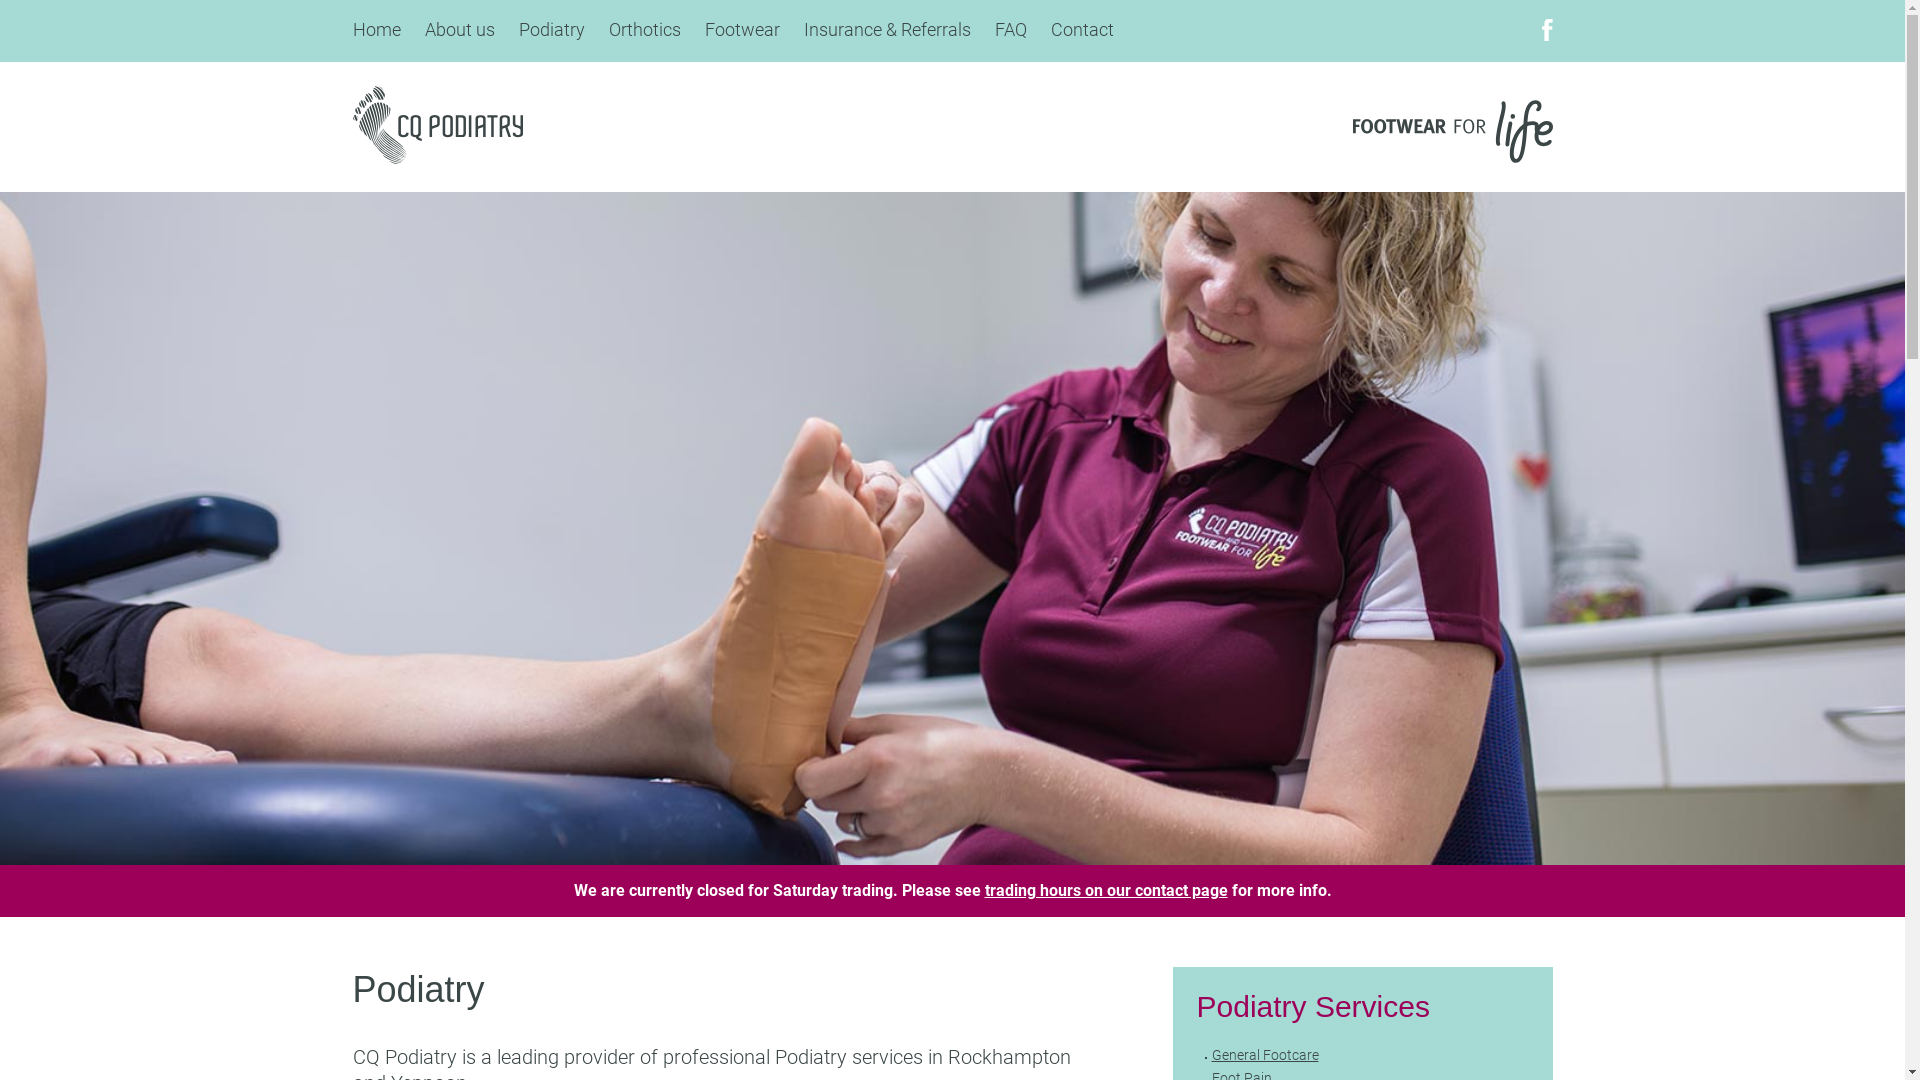  I want to click on Footwear, so click(742, 31).